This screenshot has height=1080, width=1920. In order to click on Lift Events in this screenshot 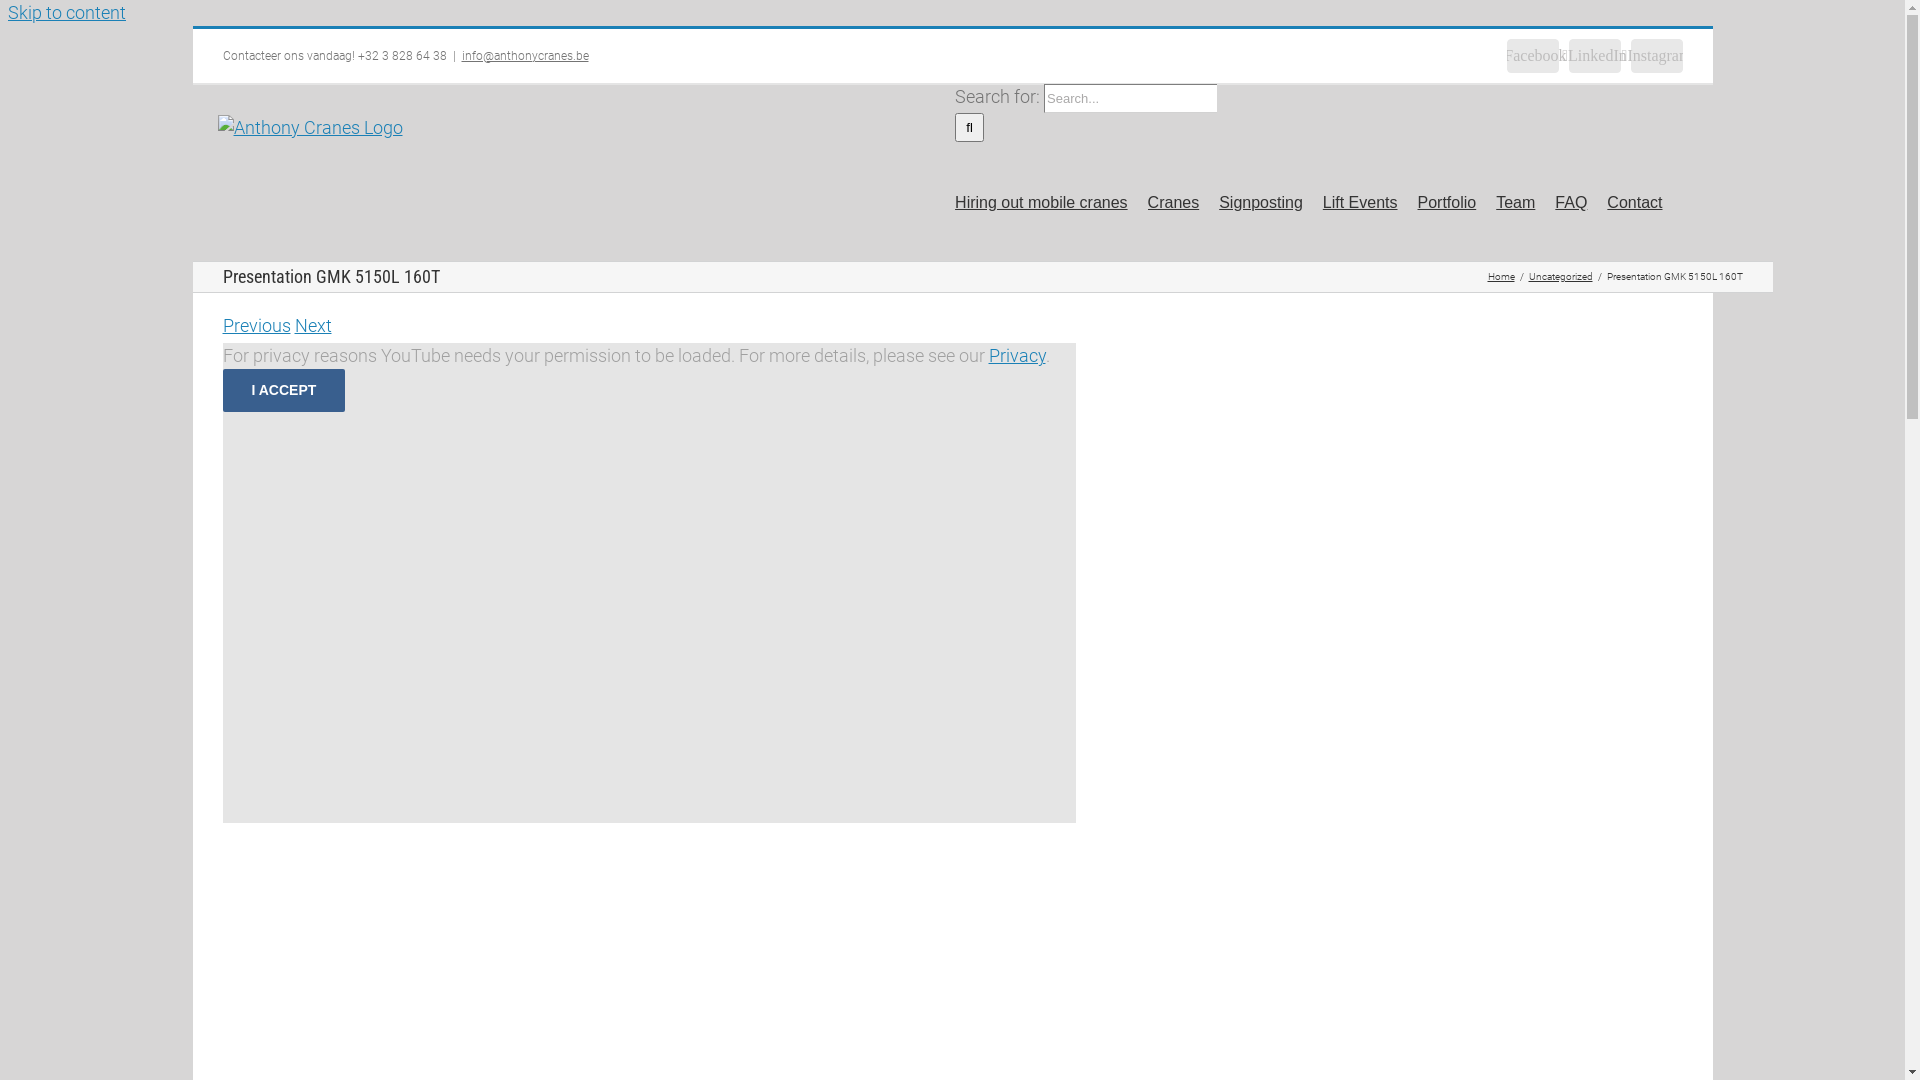, I will do `click(1360, 202)`.